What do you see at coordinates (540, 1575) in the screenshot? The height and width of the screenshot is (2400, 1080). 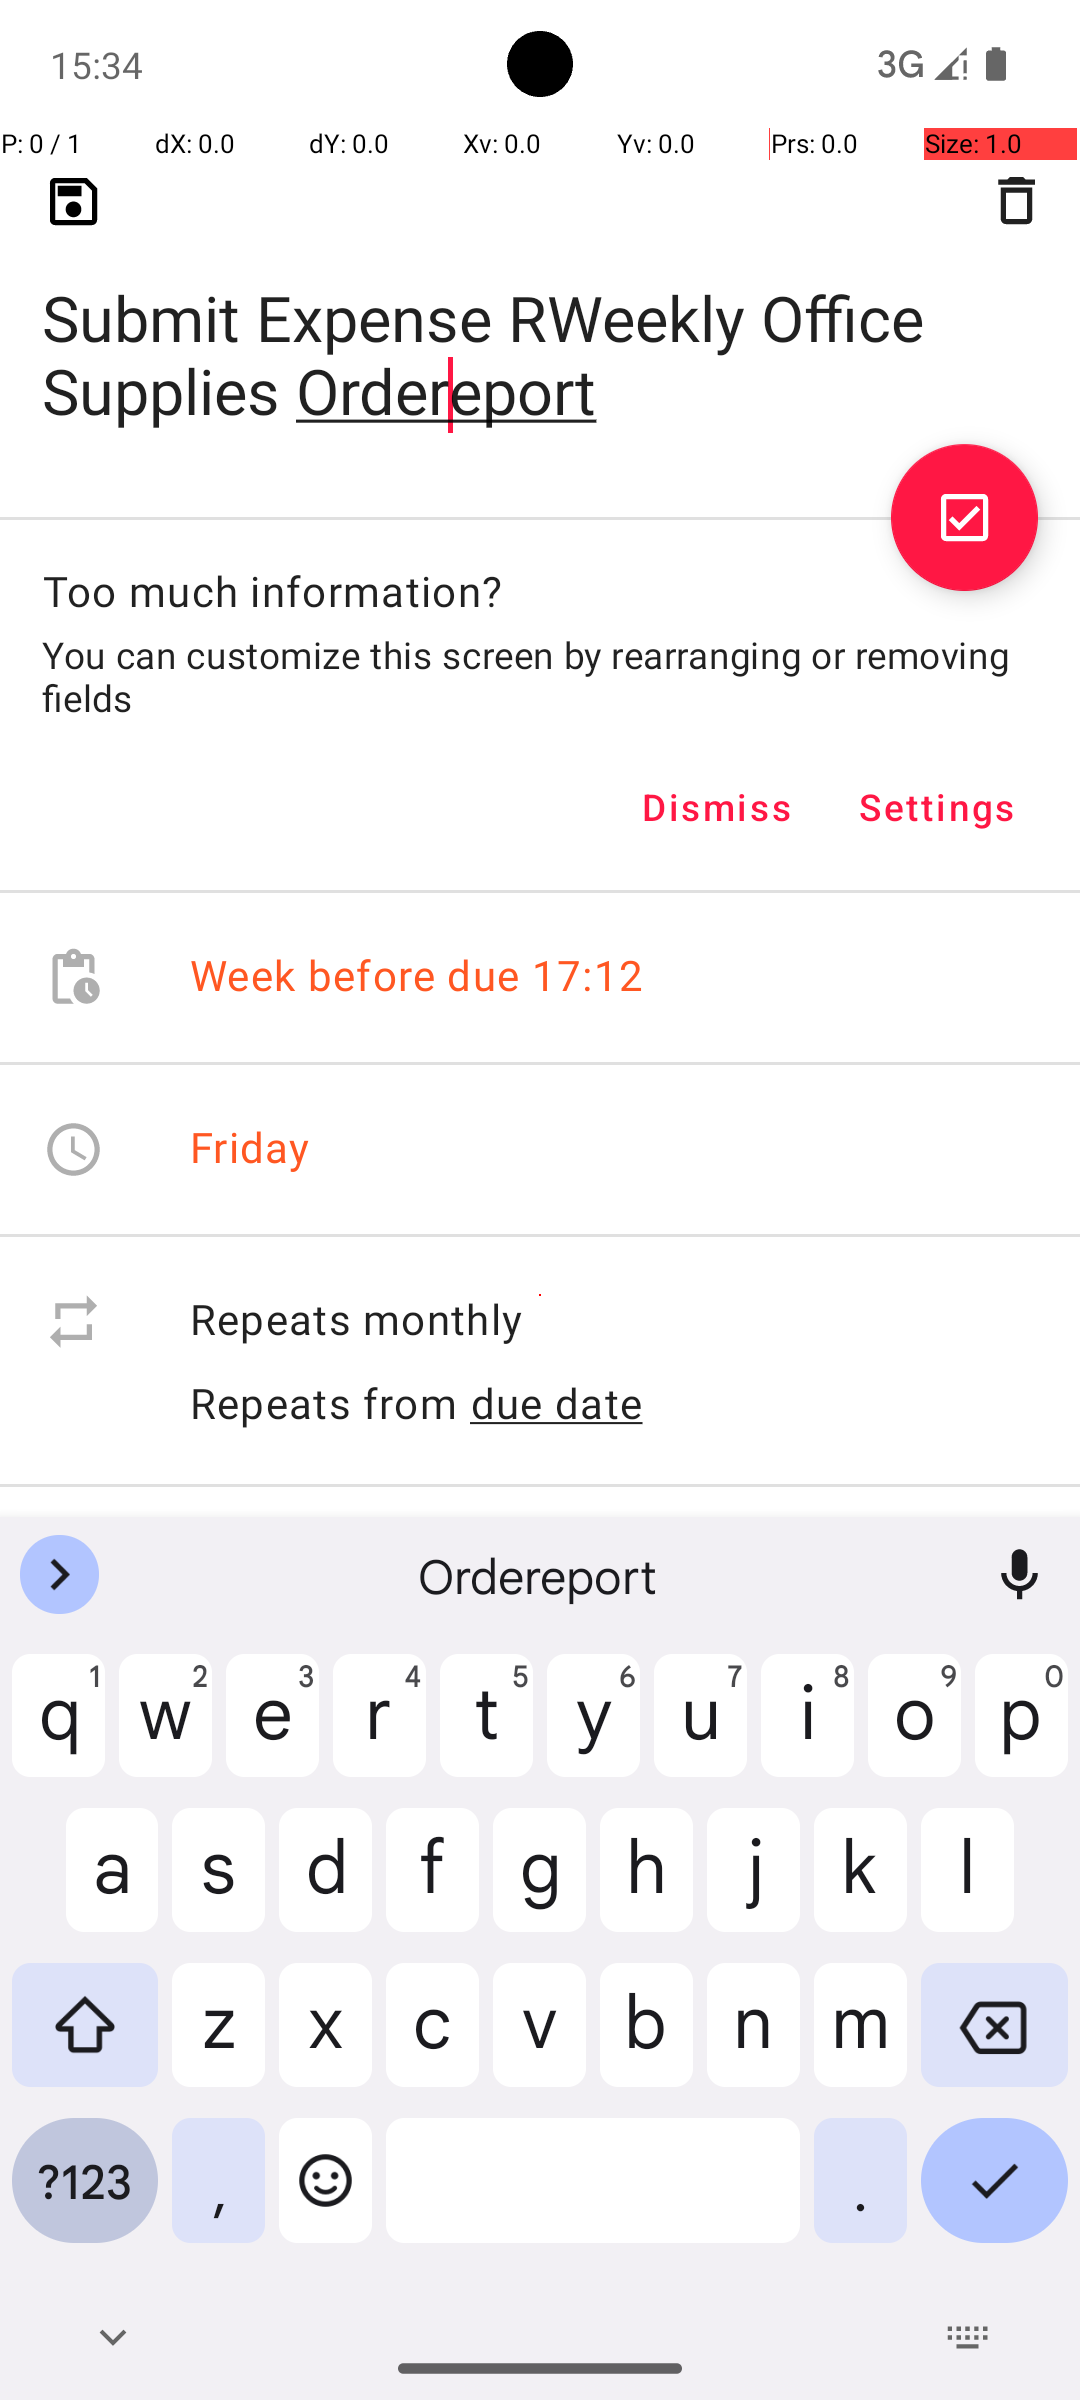 I see `Ordereport` at bounding box center [540, 1575].